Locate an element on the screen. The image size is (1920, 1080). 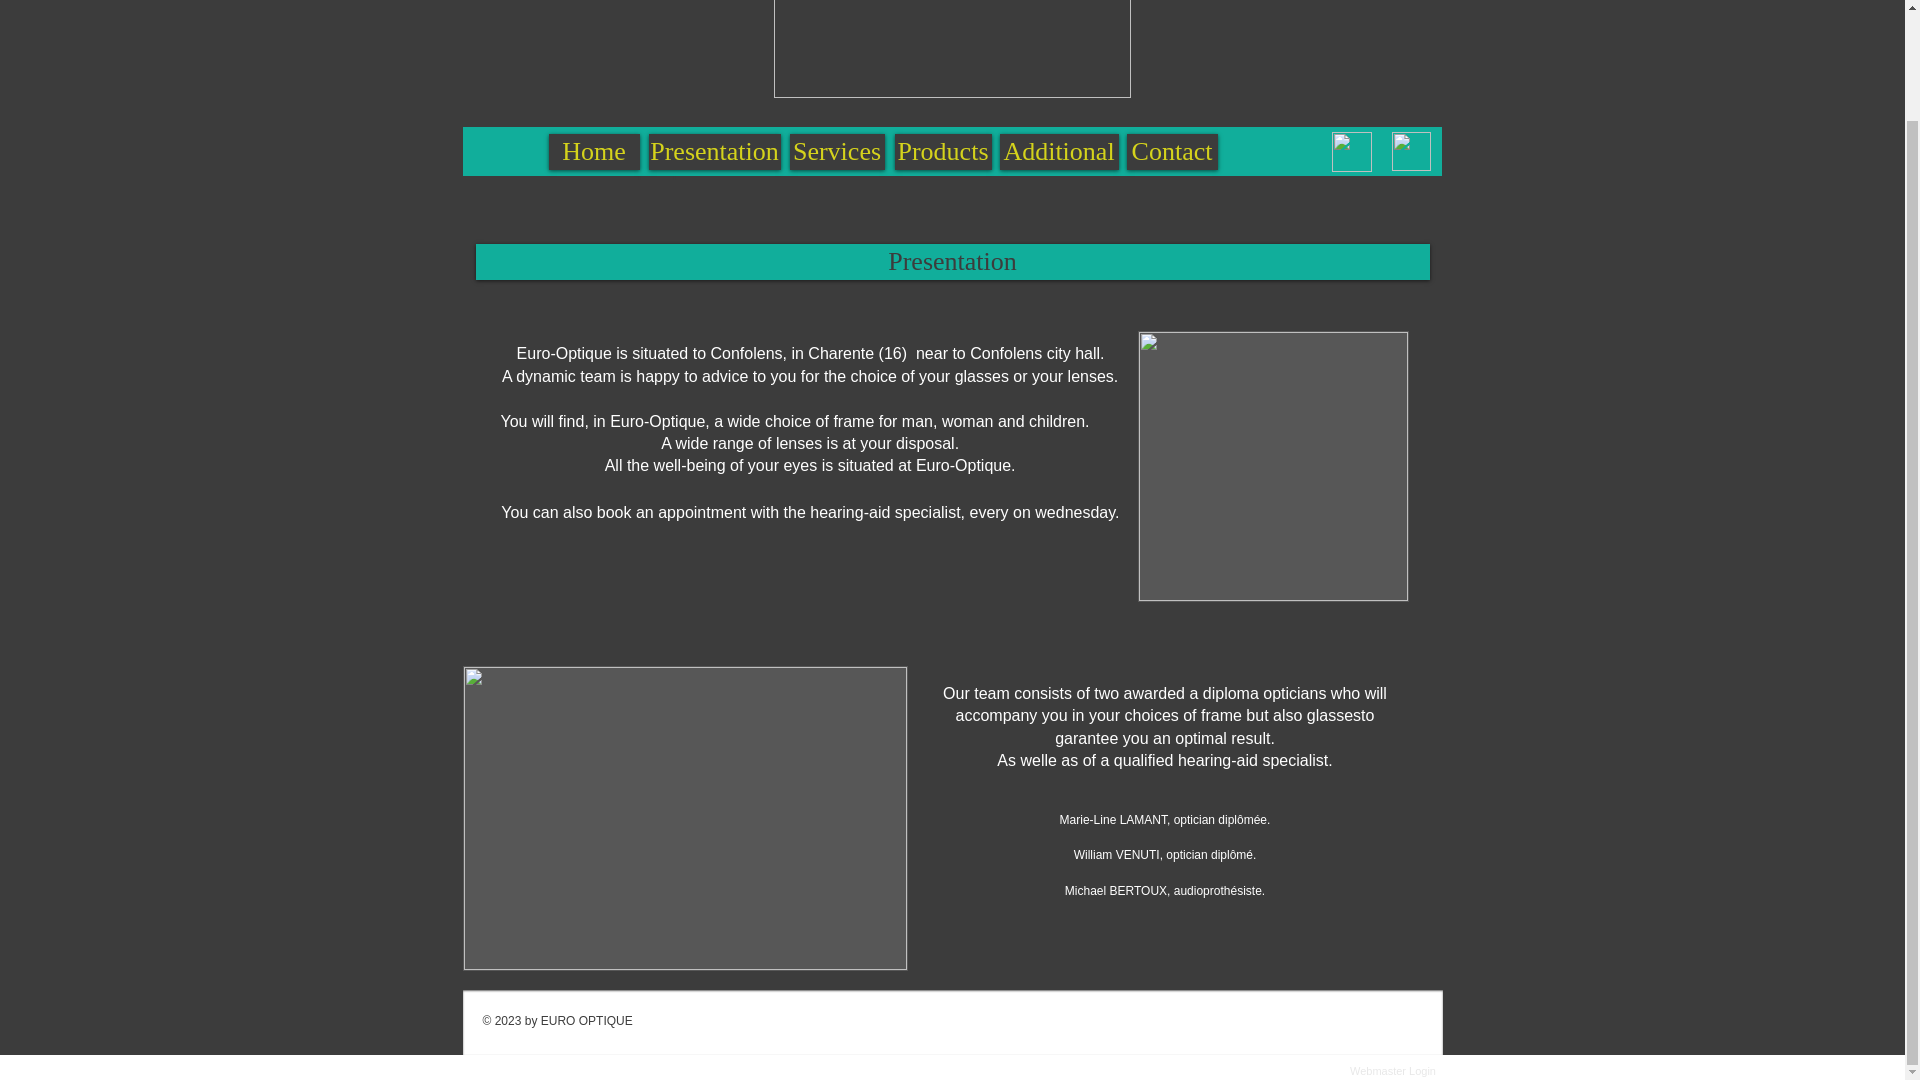
Prestations is located at coordinates (1106, 166).